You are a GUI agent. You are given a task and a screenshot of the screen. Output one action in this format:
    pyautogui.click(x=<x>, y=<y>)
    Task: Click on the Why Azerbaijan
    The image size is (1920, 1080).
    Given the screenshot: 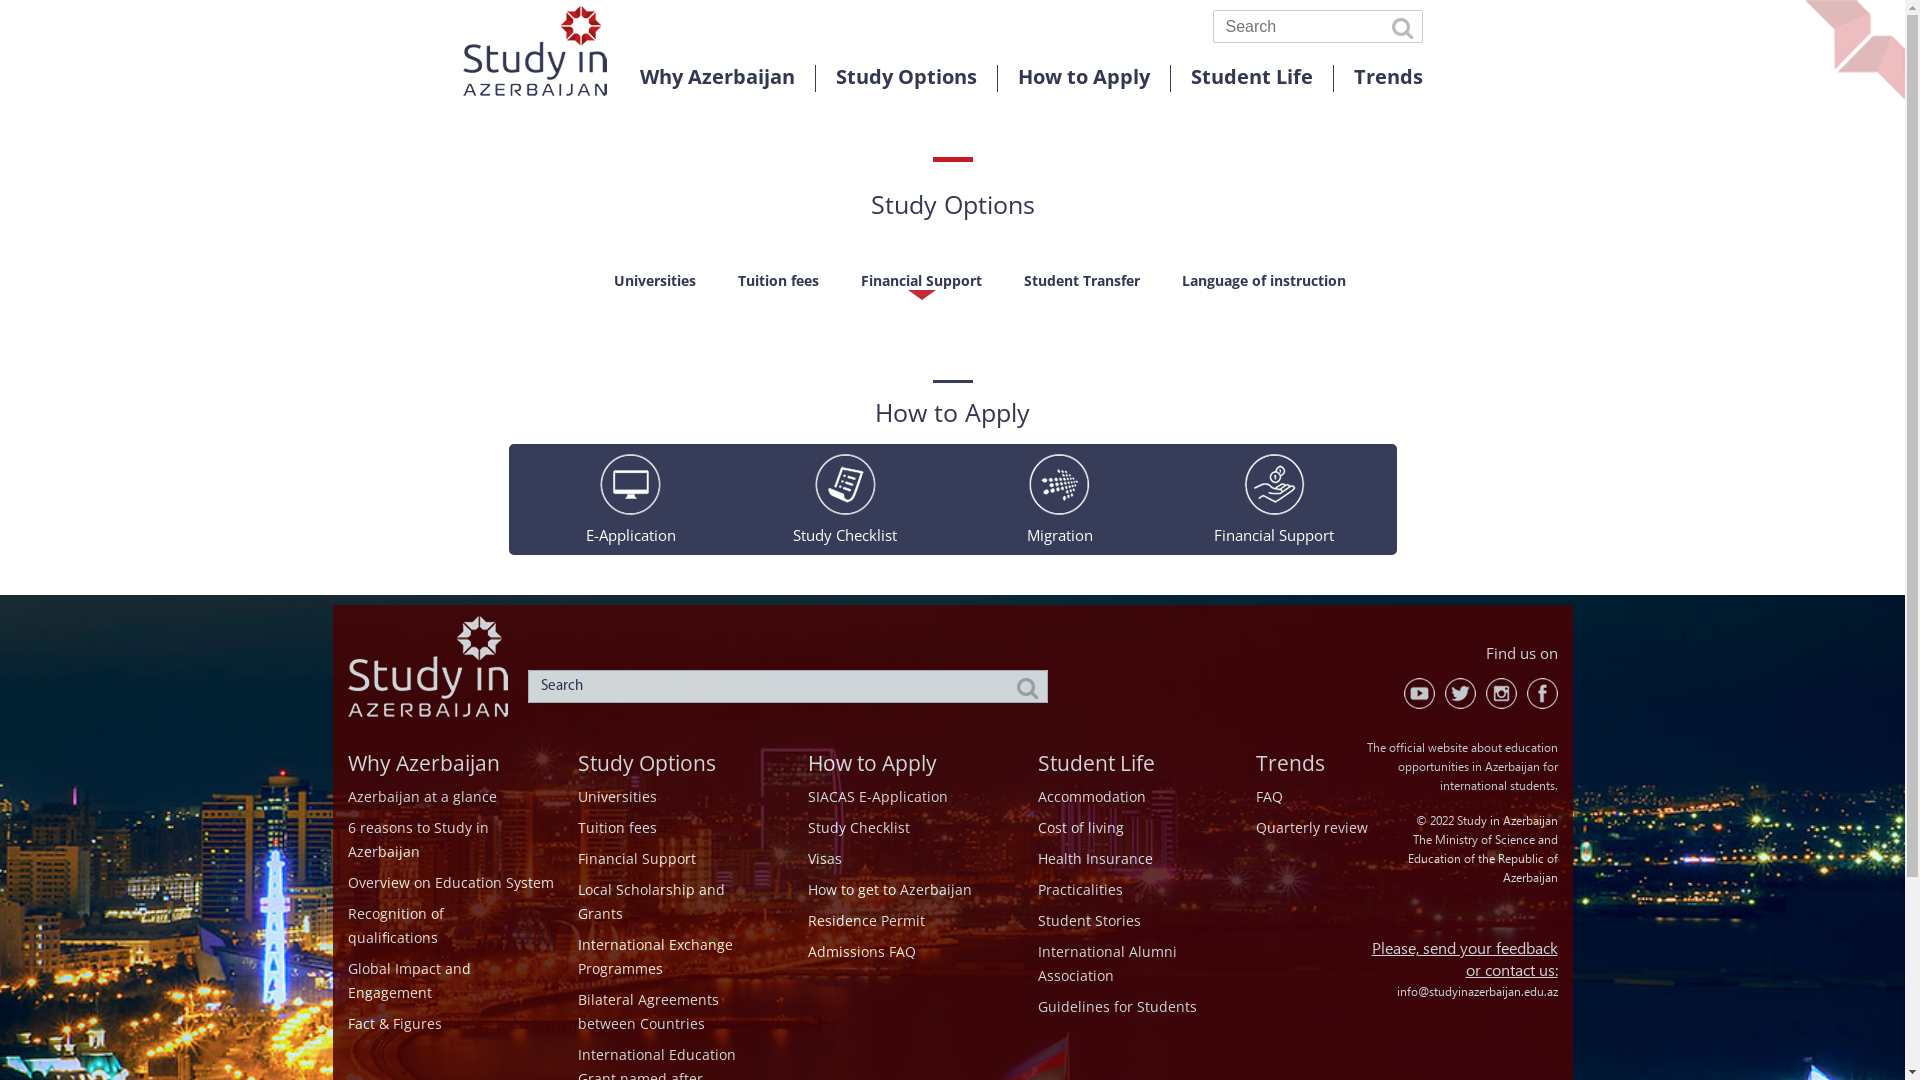 What is the action you would take?
    pyautogui.click(x=424, y=763)
    